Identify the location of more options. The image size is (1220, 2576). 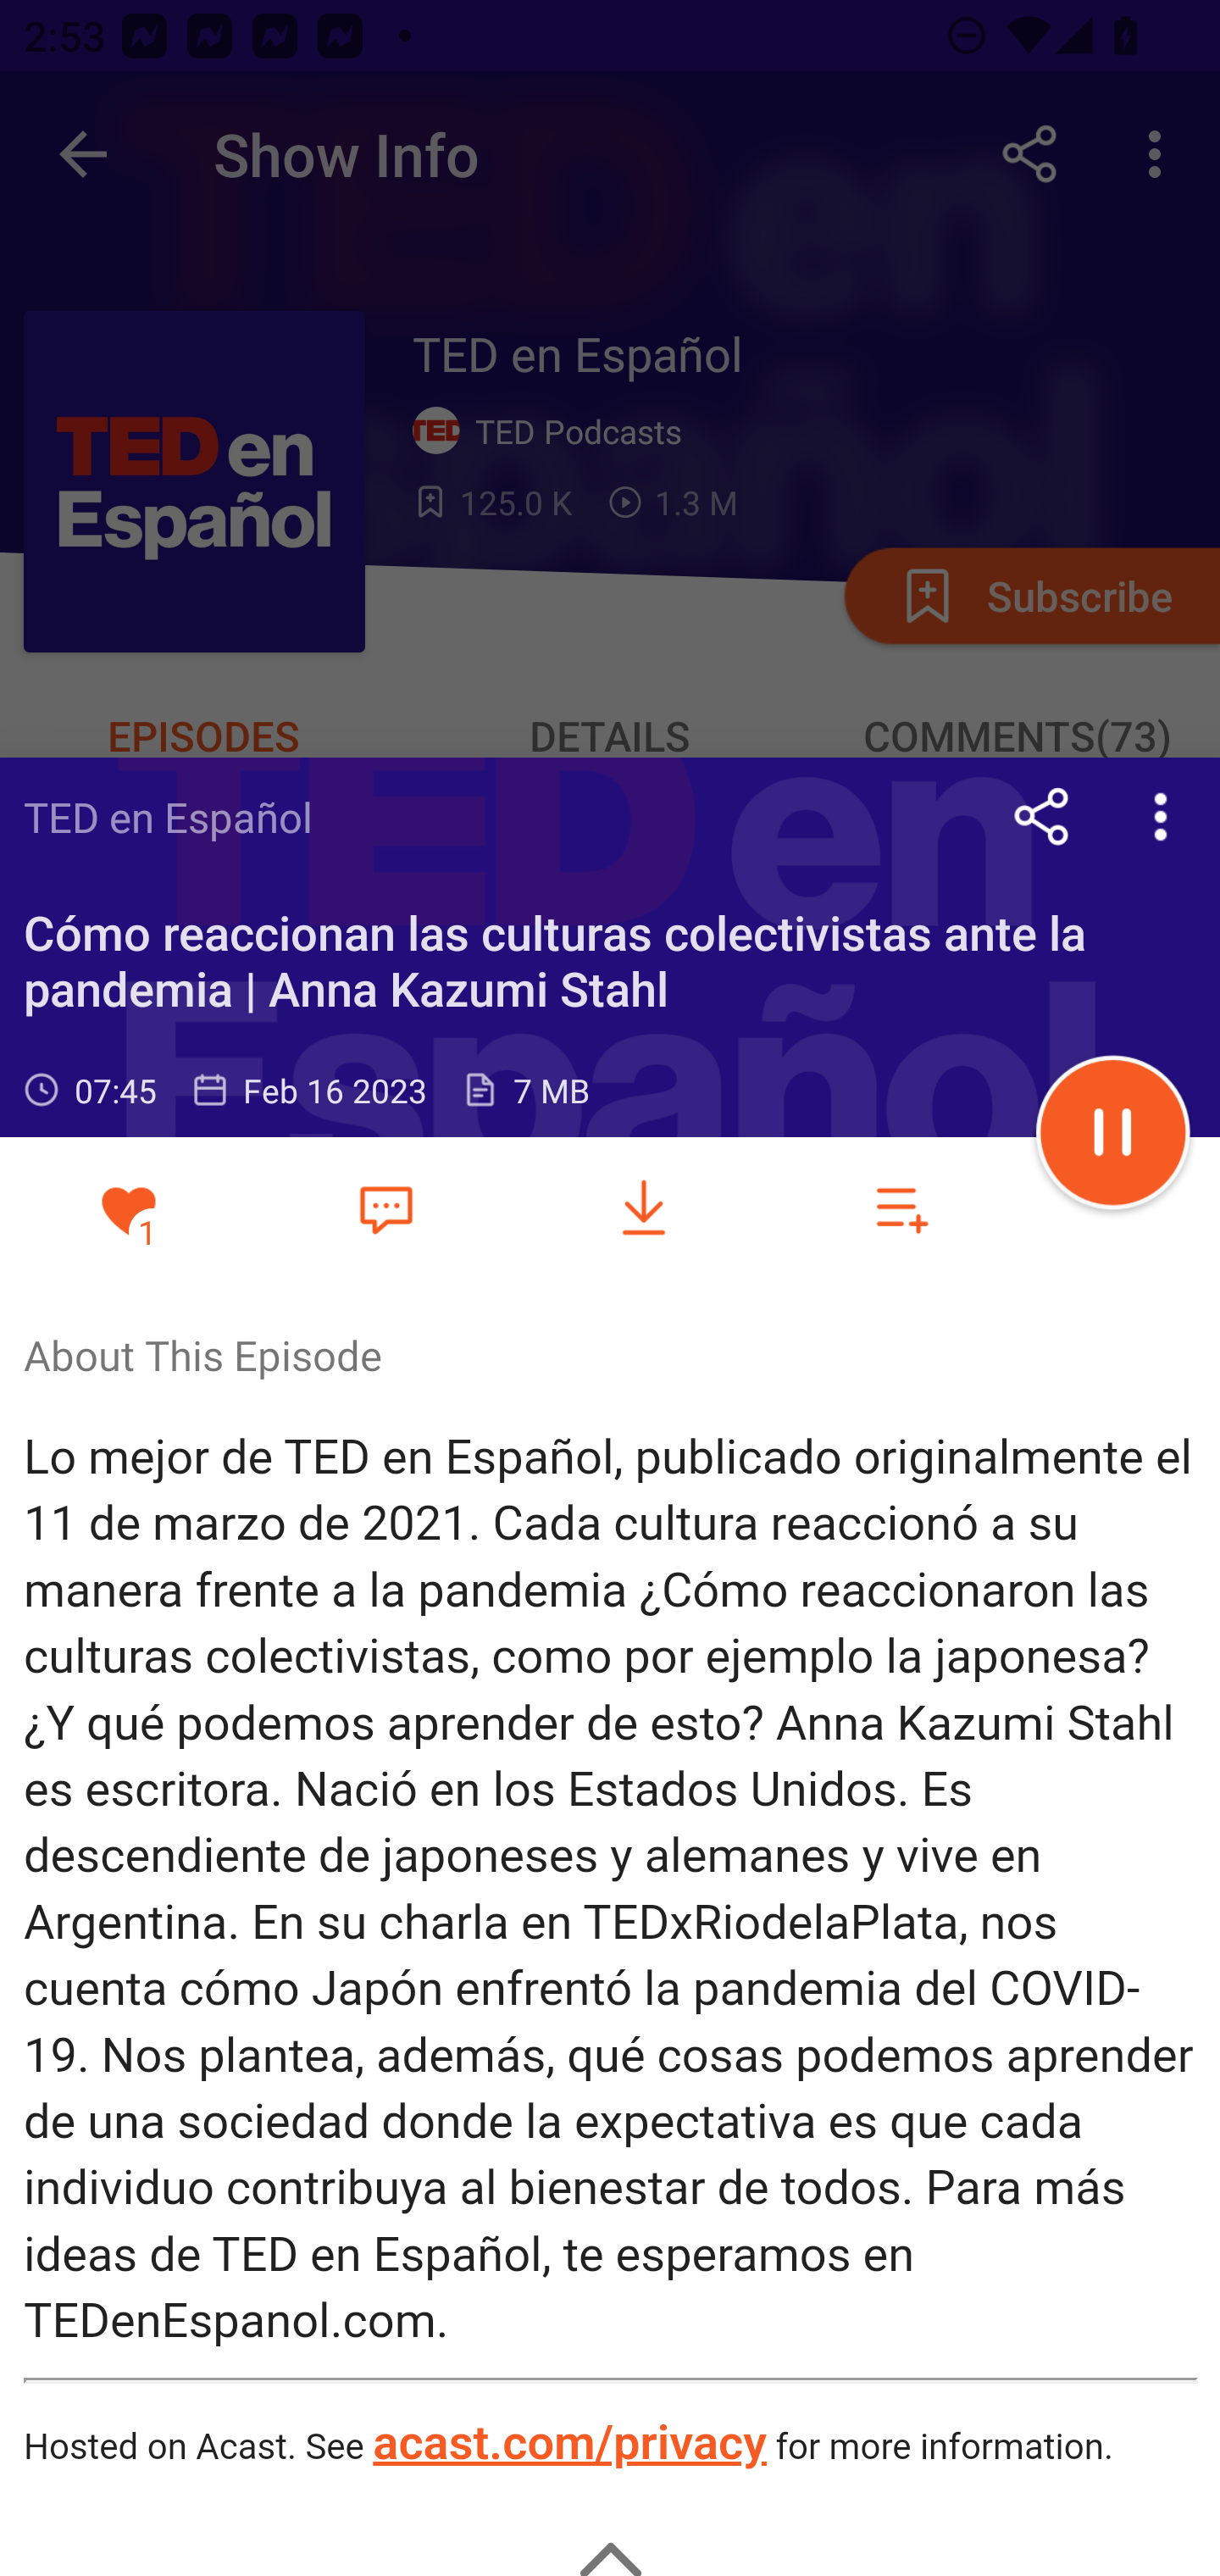
(1161, 816).